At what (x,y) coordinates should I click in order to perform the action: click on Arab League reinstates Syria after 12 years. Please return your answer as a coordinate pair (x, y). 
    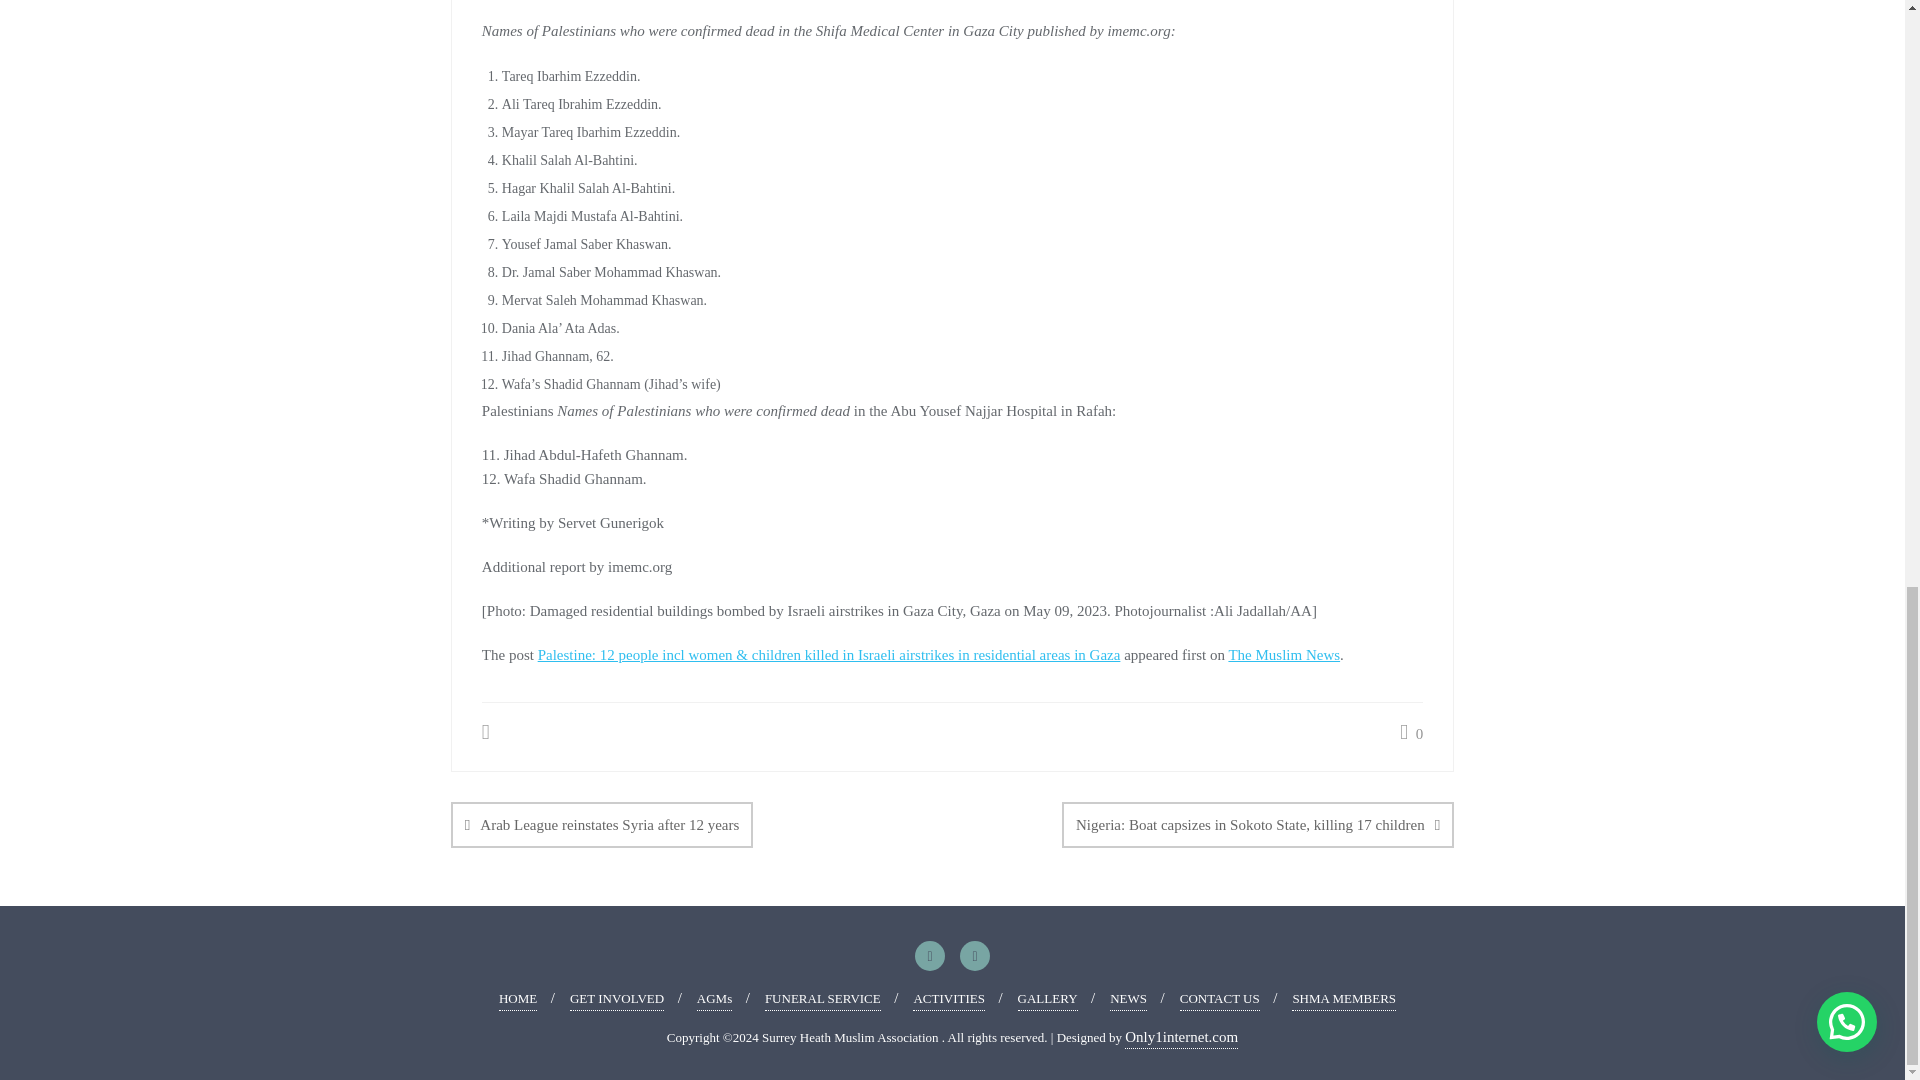
    Looking at the image, I should click on (602, 824).